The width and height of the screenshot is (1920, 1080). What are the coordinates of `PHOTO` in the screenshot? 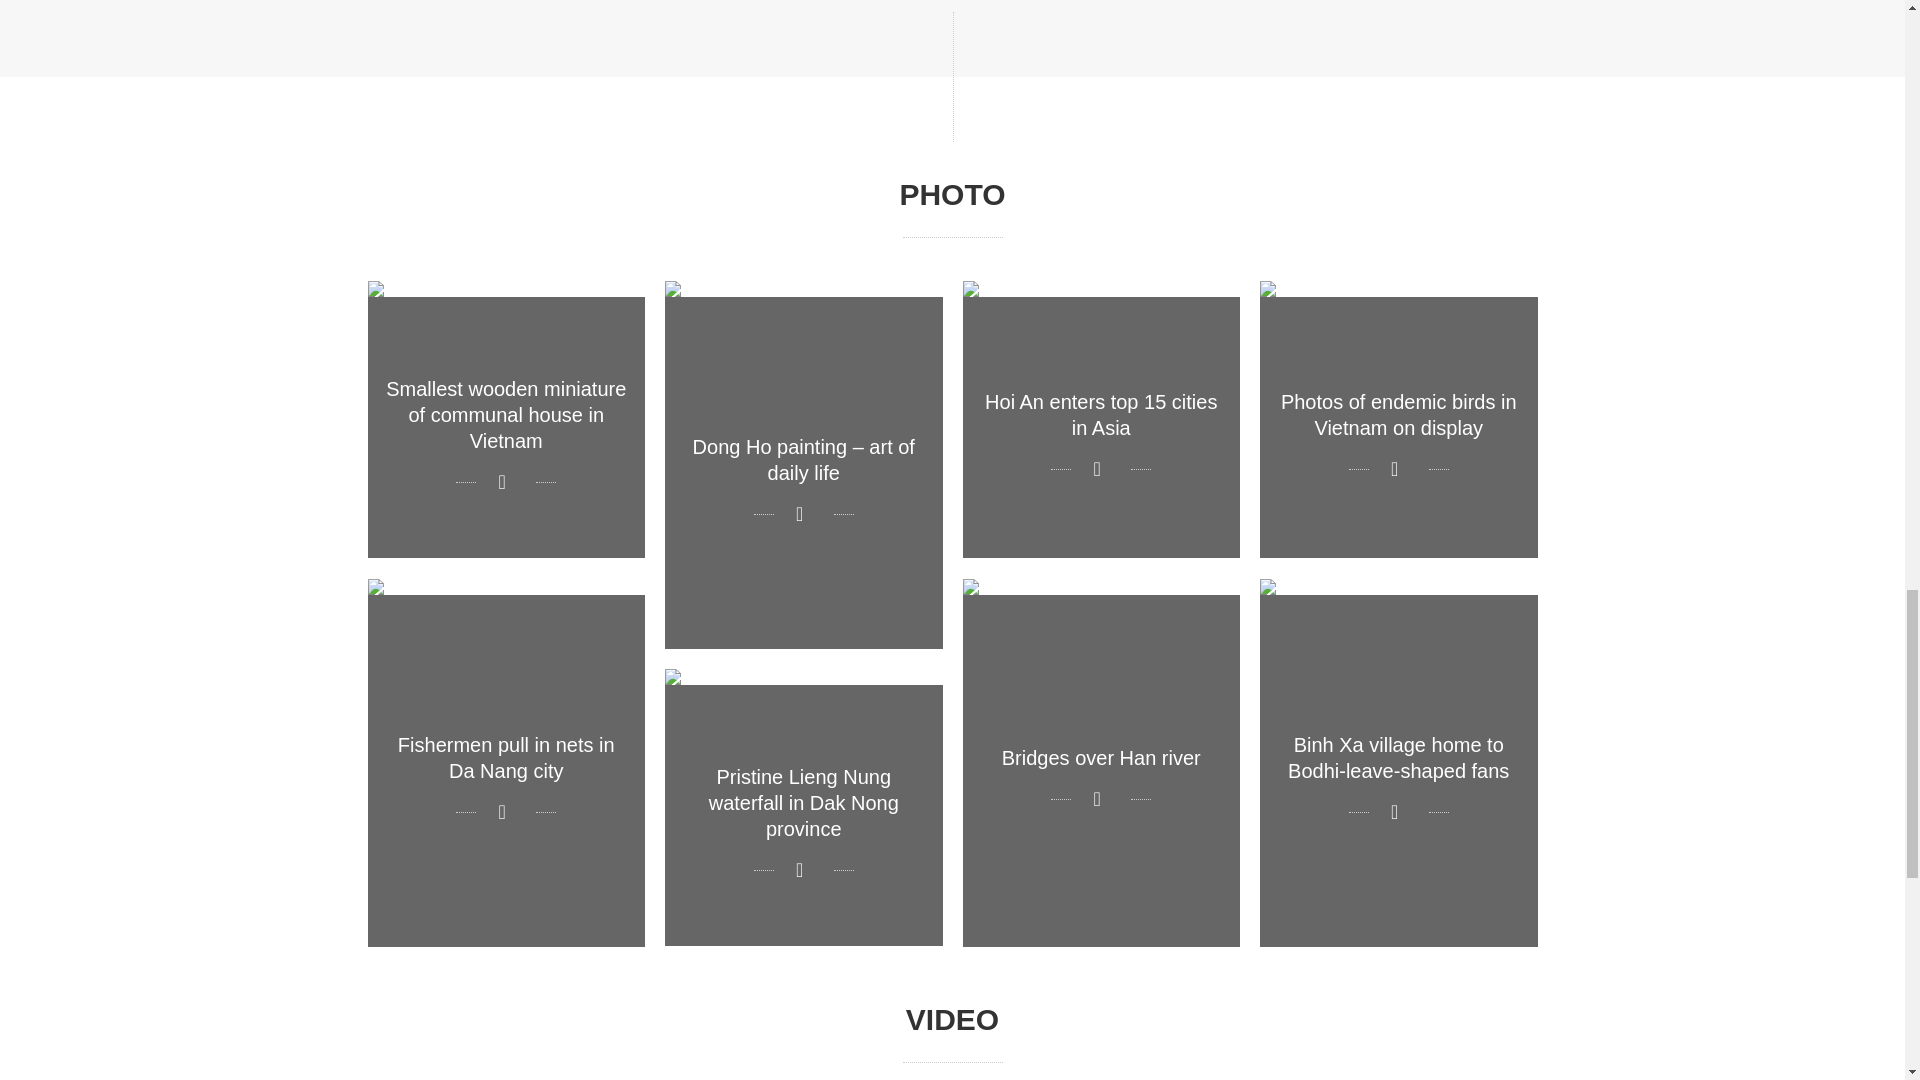 It's located at (952, 194).